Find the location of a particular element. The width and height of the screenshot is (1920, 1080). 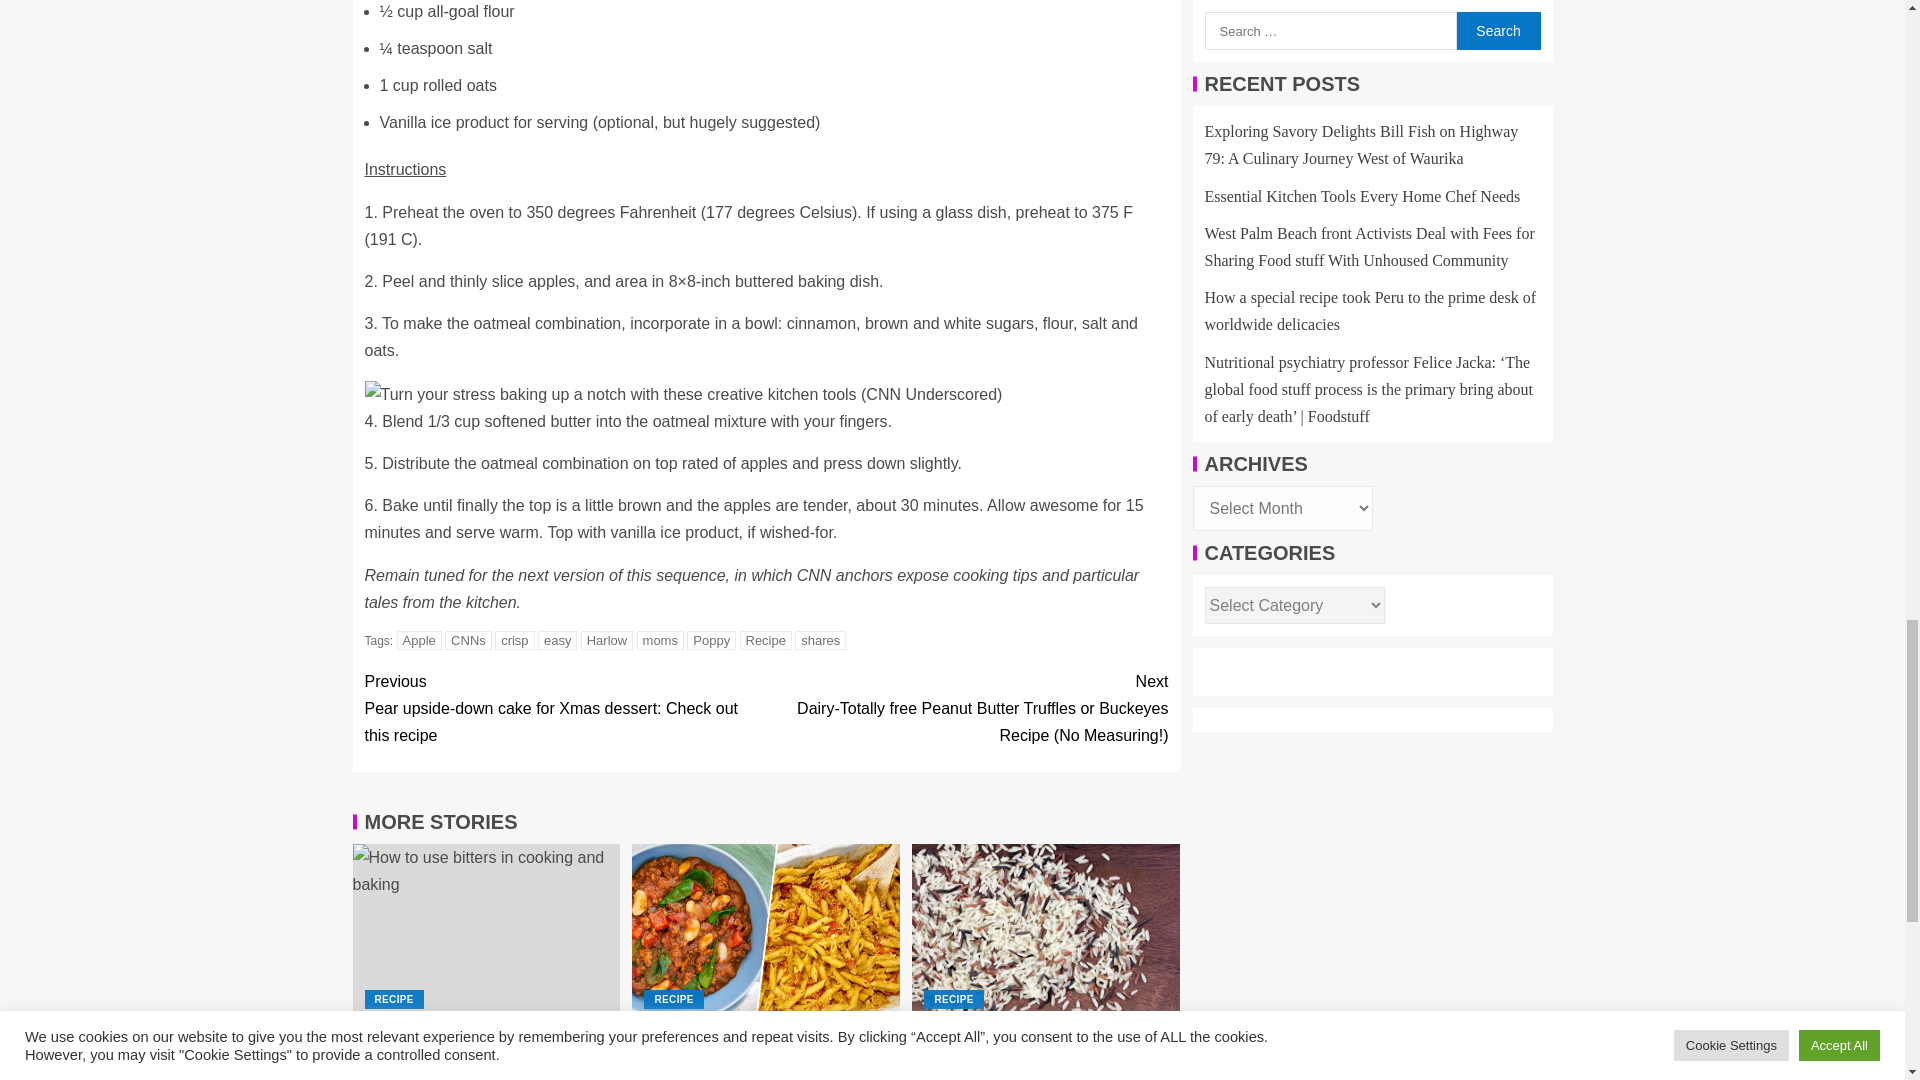

How to use bitters in cooking and baking is located at coordinates (486, 932).